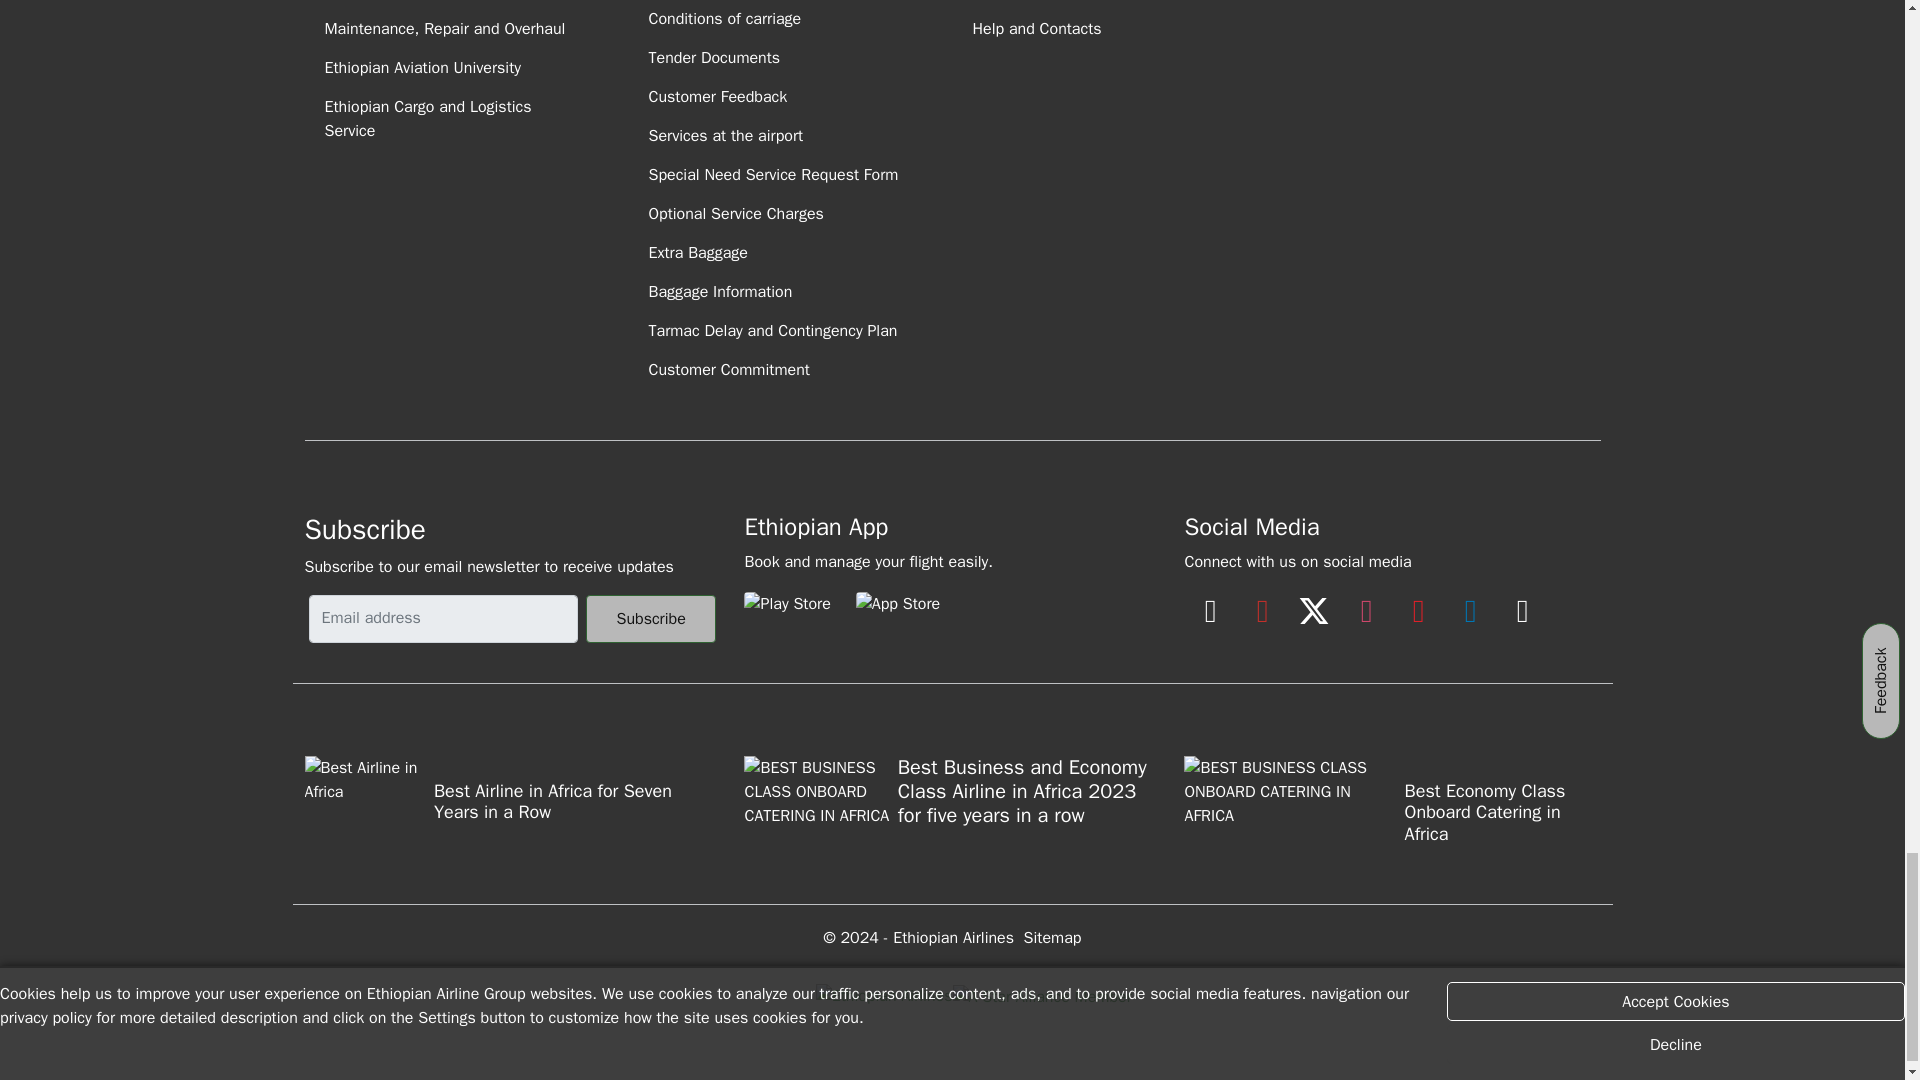 Image resolution: width=1920 pixels, height=1080 pixels. Describe the element at coordinates (1314, 594) in the screenshot. I see `Twitter` at that location.